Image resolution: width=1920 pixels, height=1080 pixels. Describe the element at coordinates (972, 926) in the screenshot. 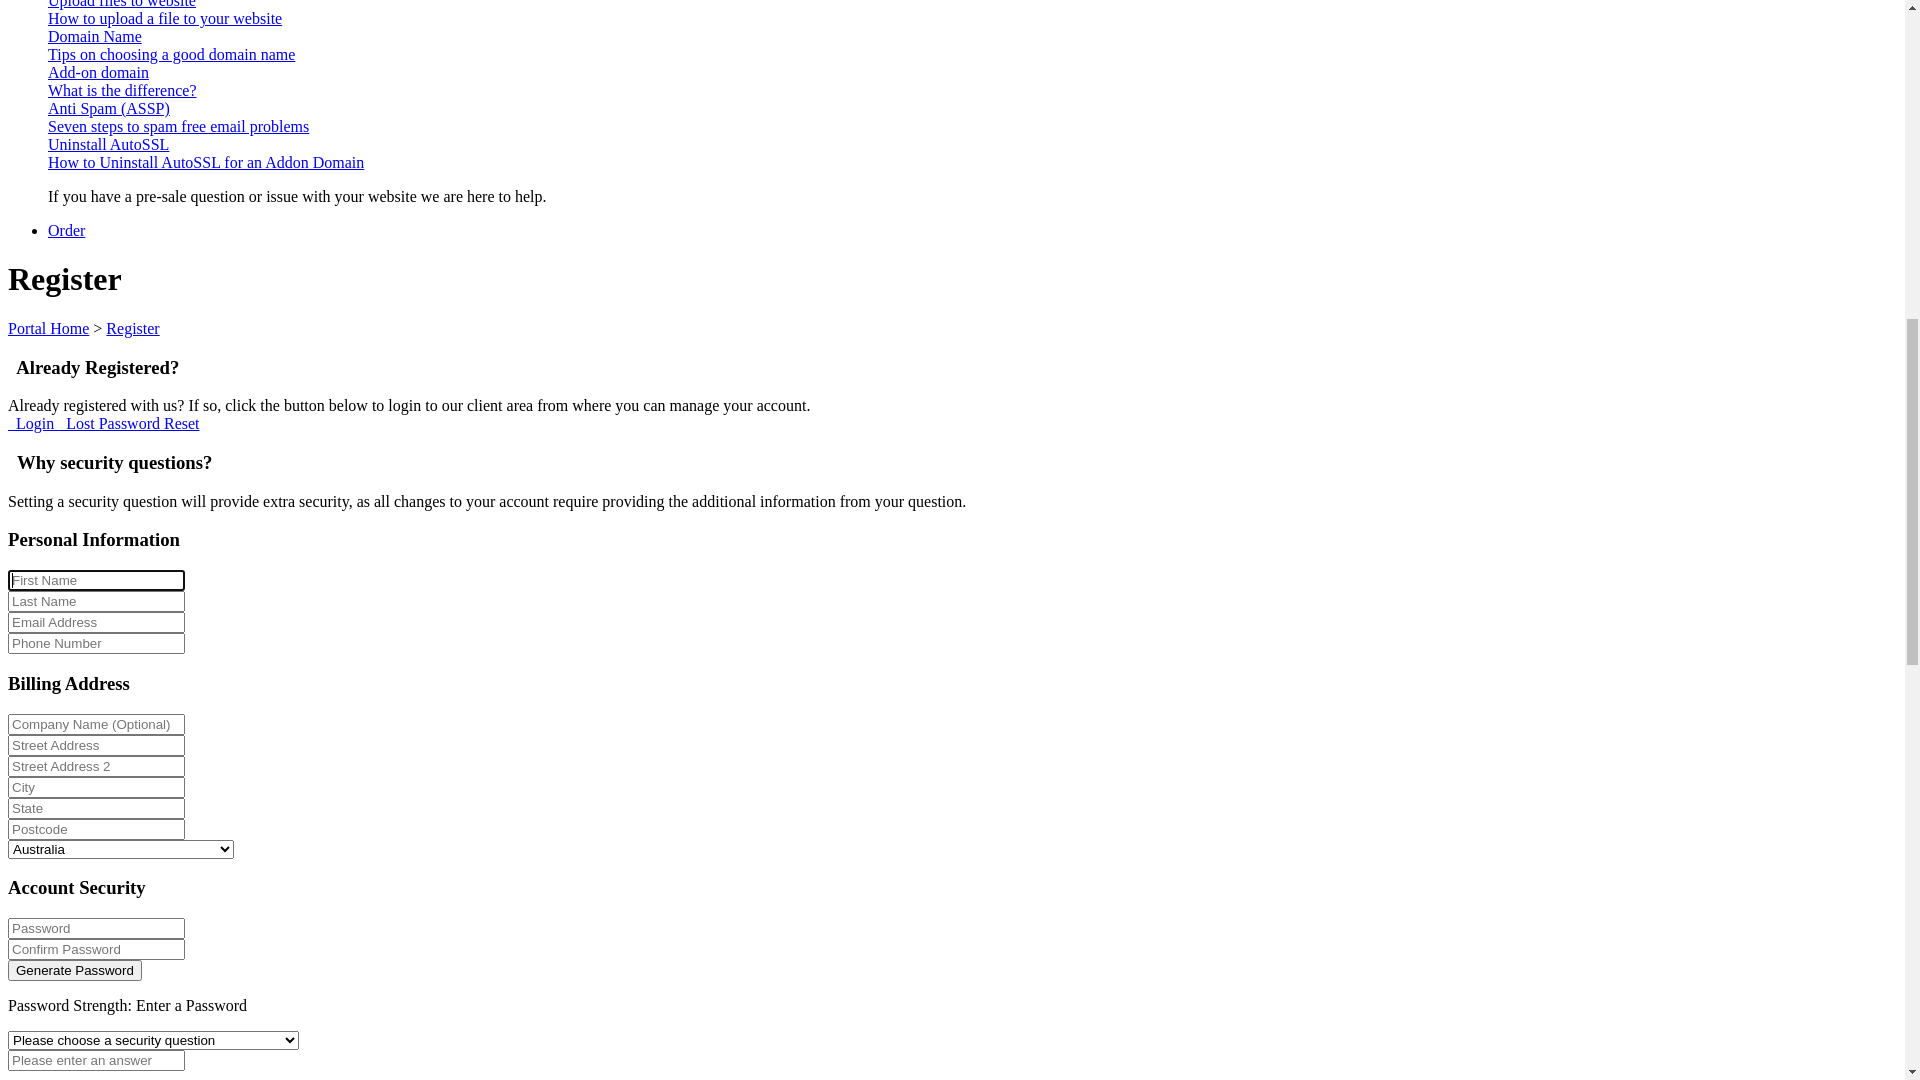

I see `Setup Iphone
How to setup your iphone email client` at that location.